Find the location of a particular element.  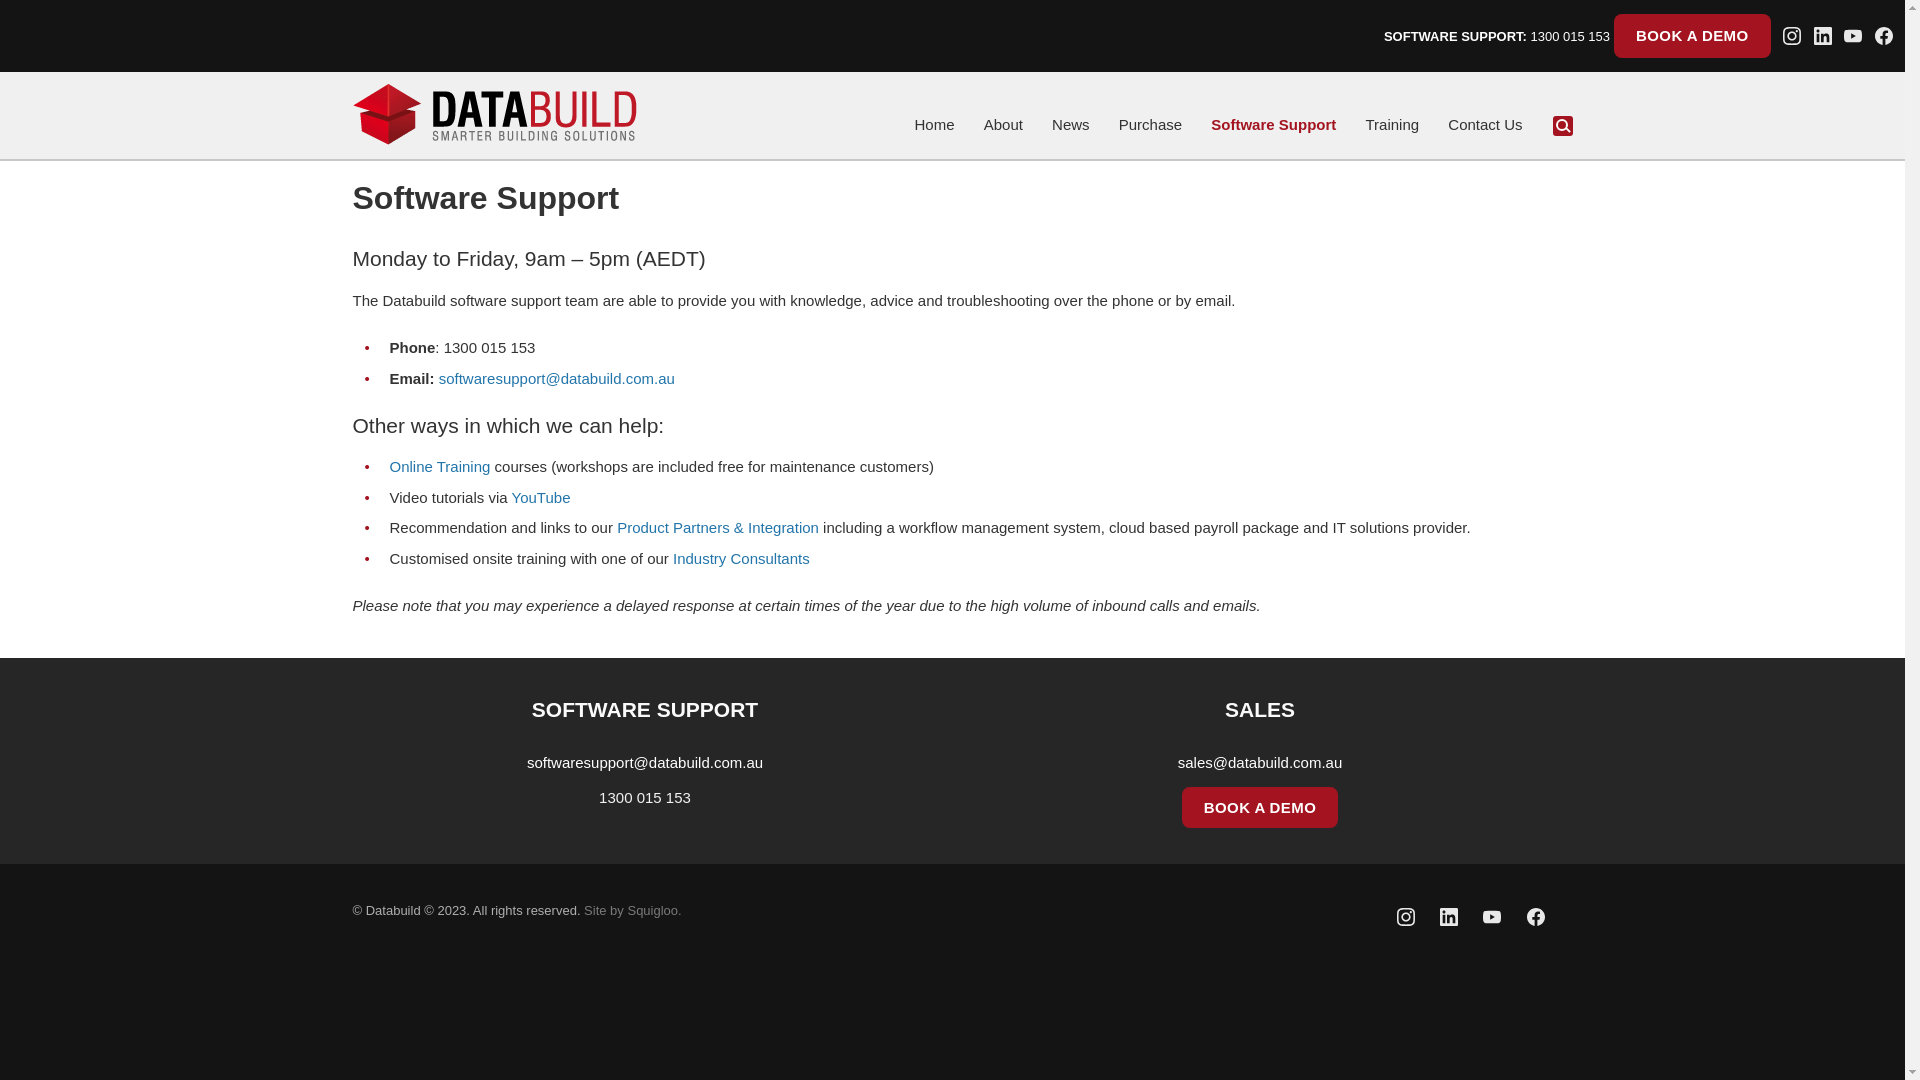

Software Support is located at coordinates (1274, 125).